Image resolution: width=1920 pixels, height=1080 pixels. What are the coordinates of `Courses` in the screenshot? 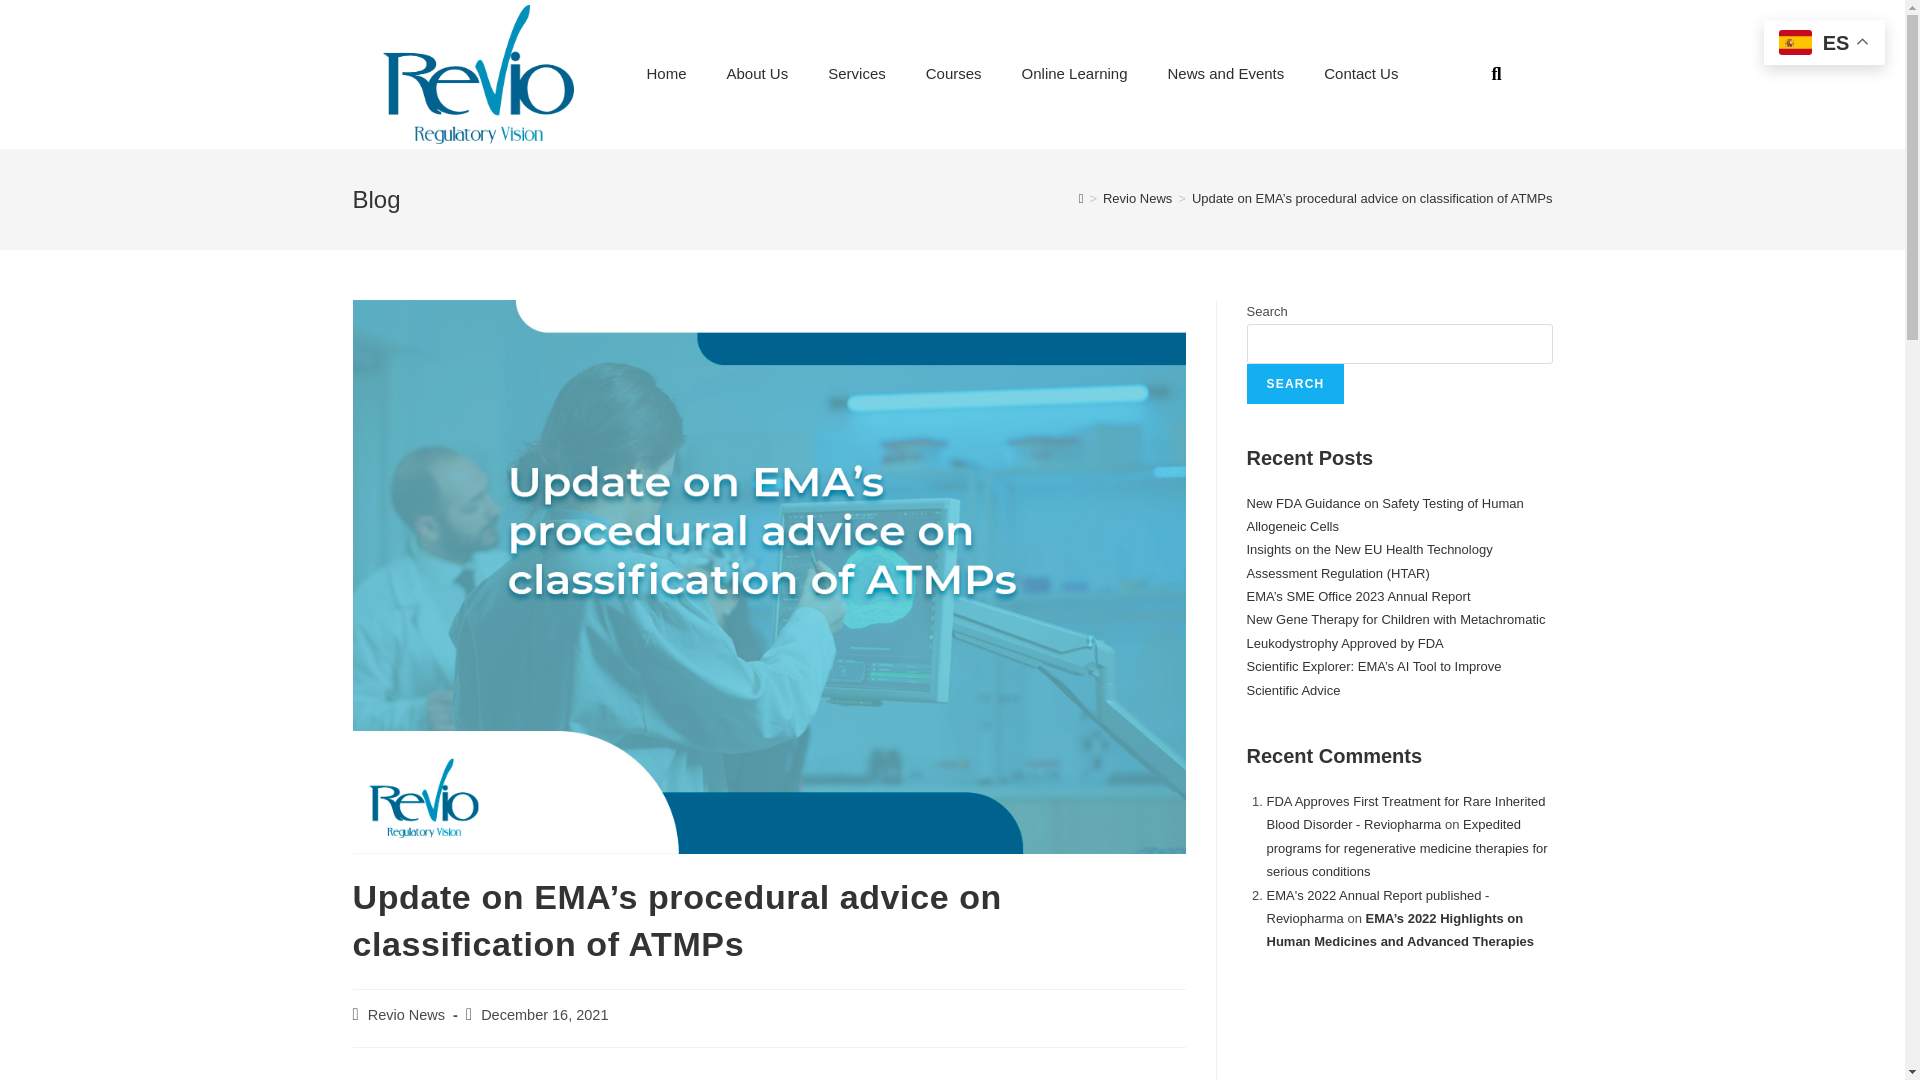 It's located at (954, 74).